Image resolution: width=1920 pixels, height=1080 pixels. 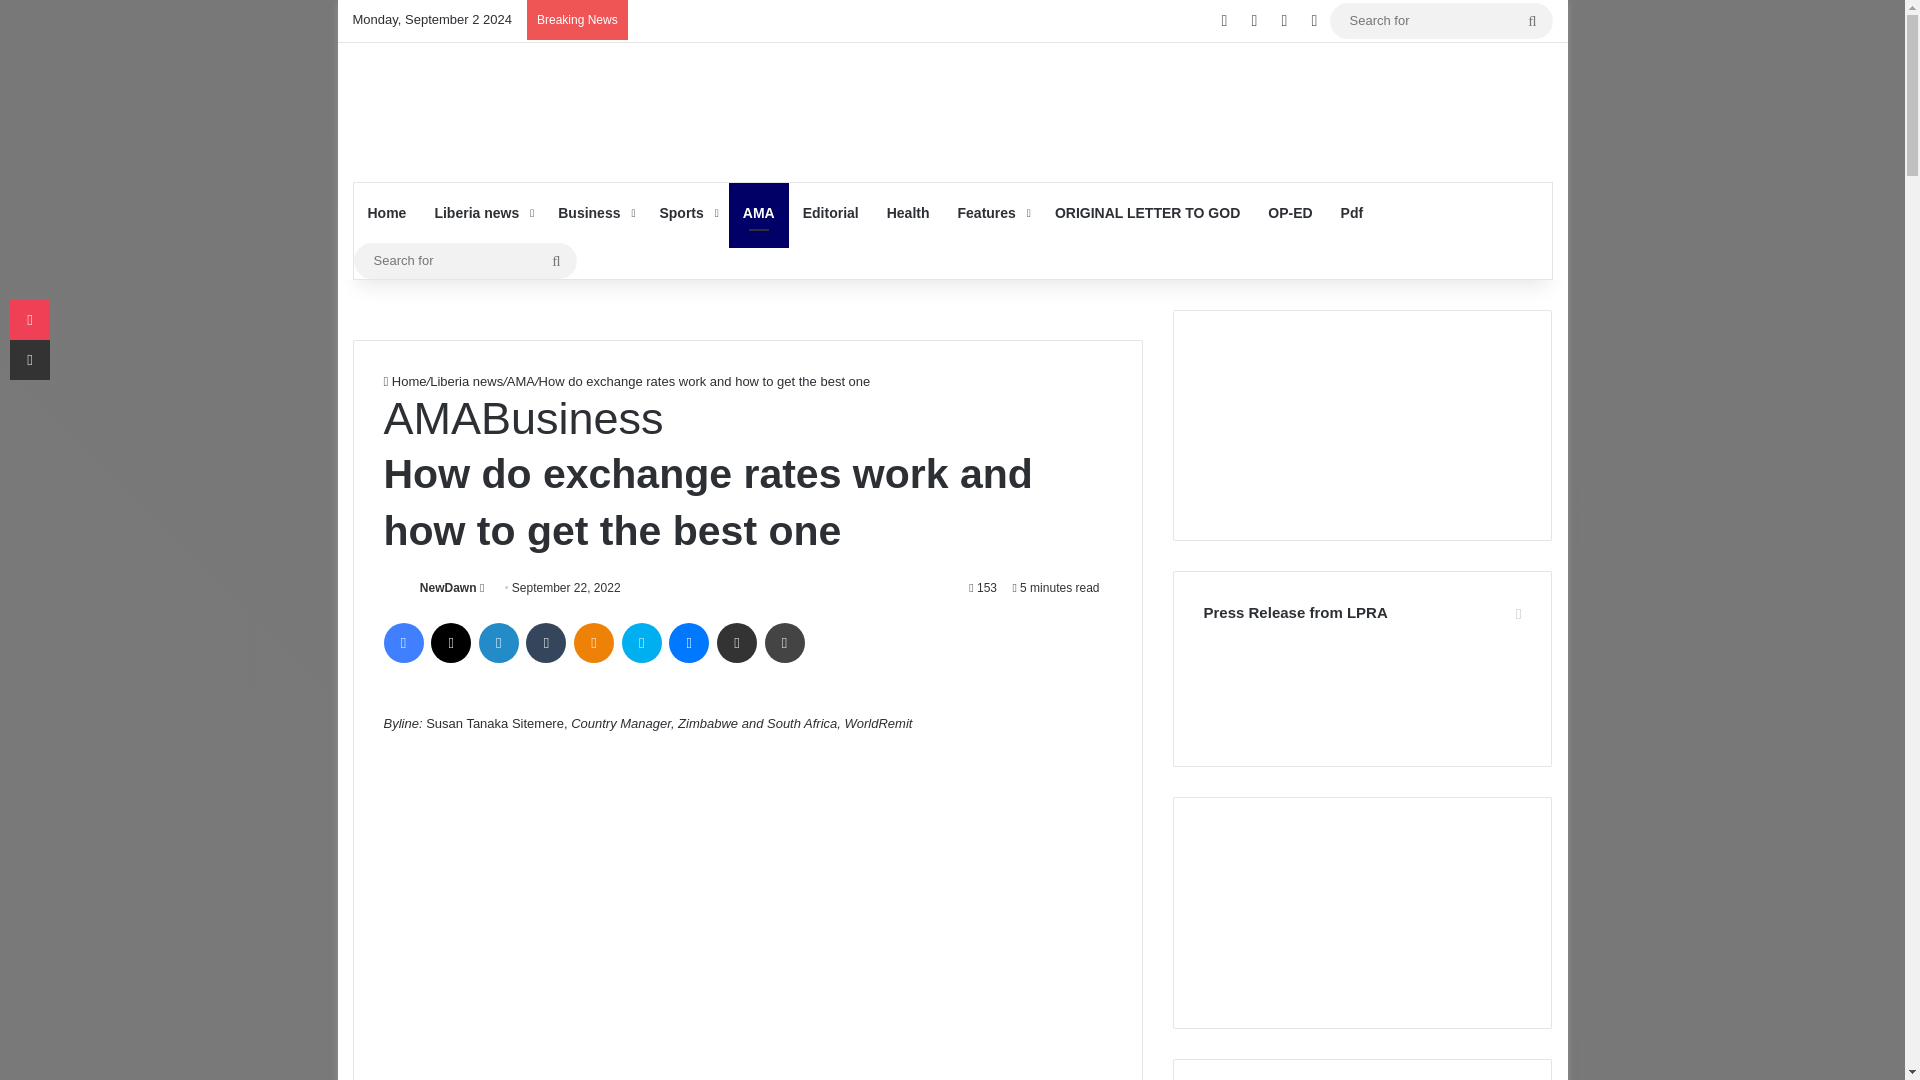 I want to click on X, so click(x=450, y=643).